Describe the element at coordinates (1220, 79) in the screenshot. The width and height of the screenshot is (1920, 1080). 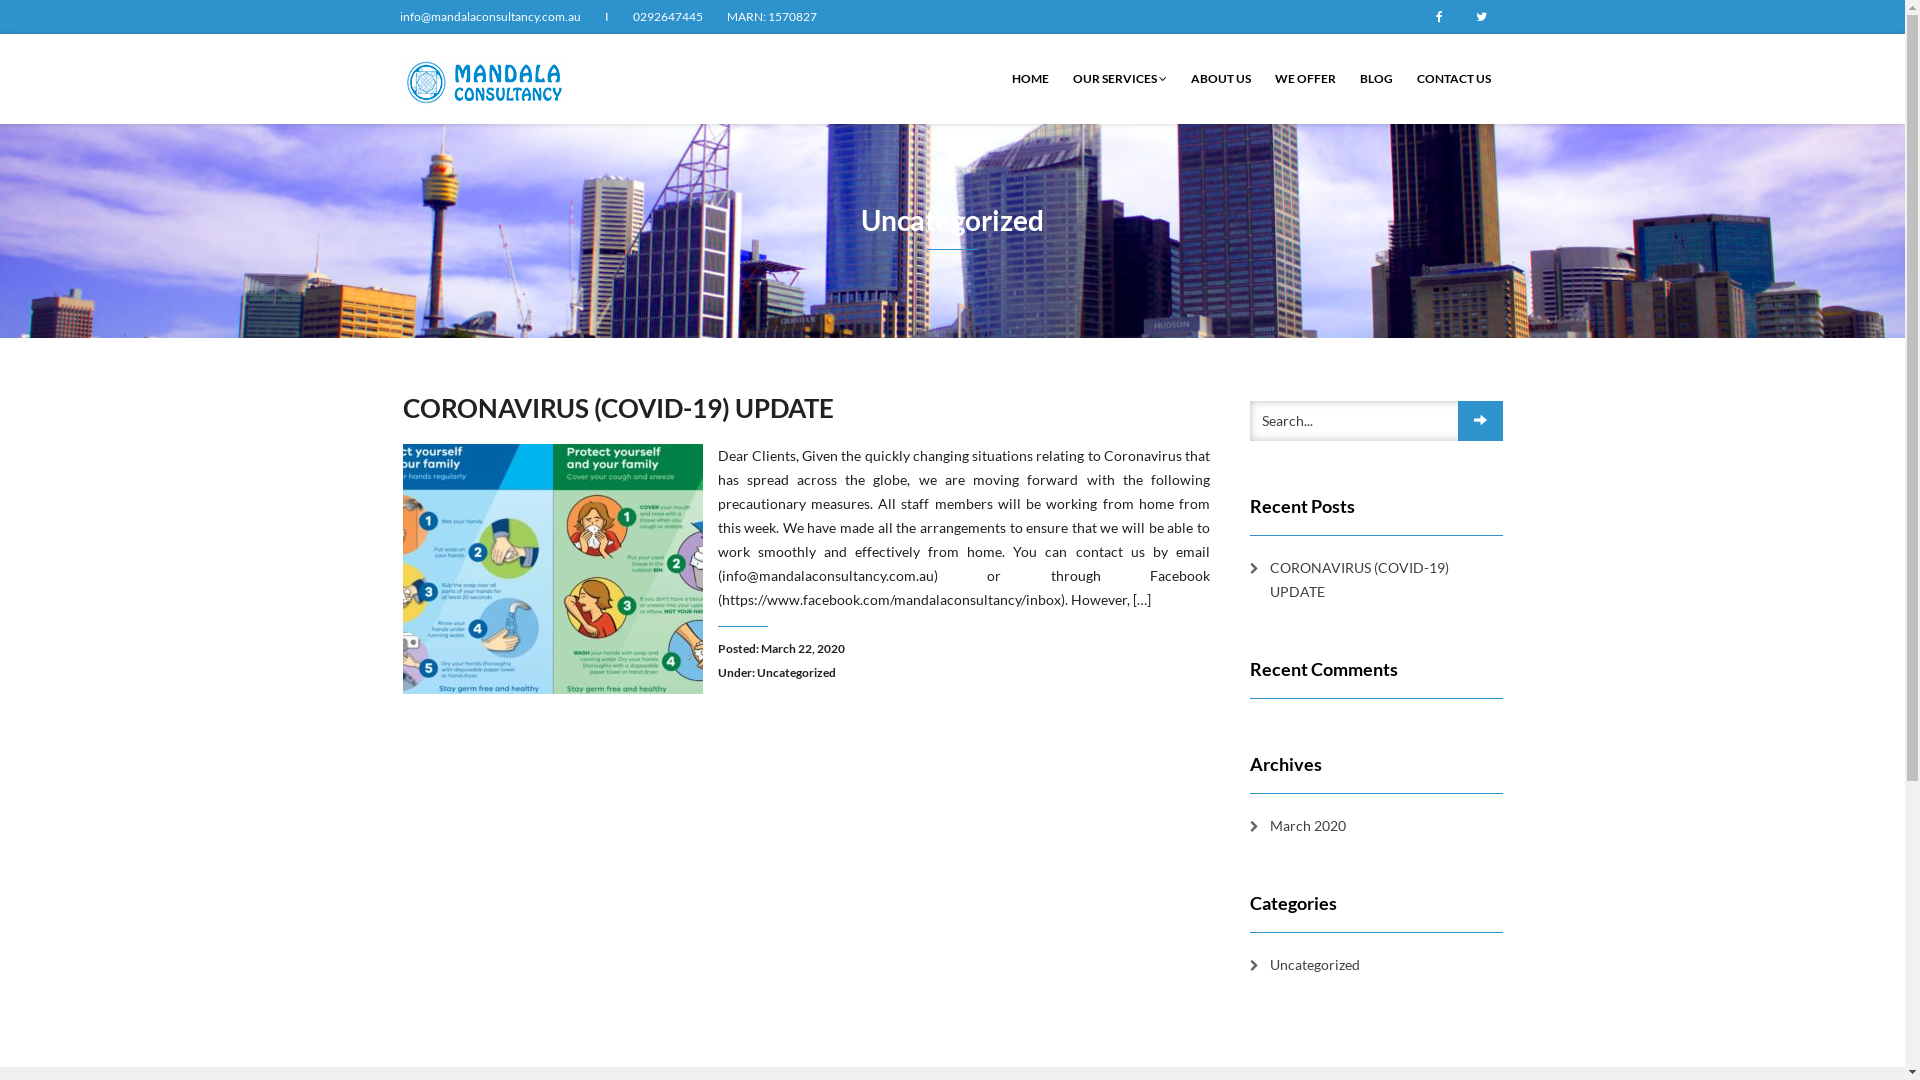
I see `ABOUT US` at that location.